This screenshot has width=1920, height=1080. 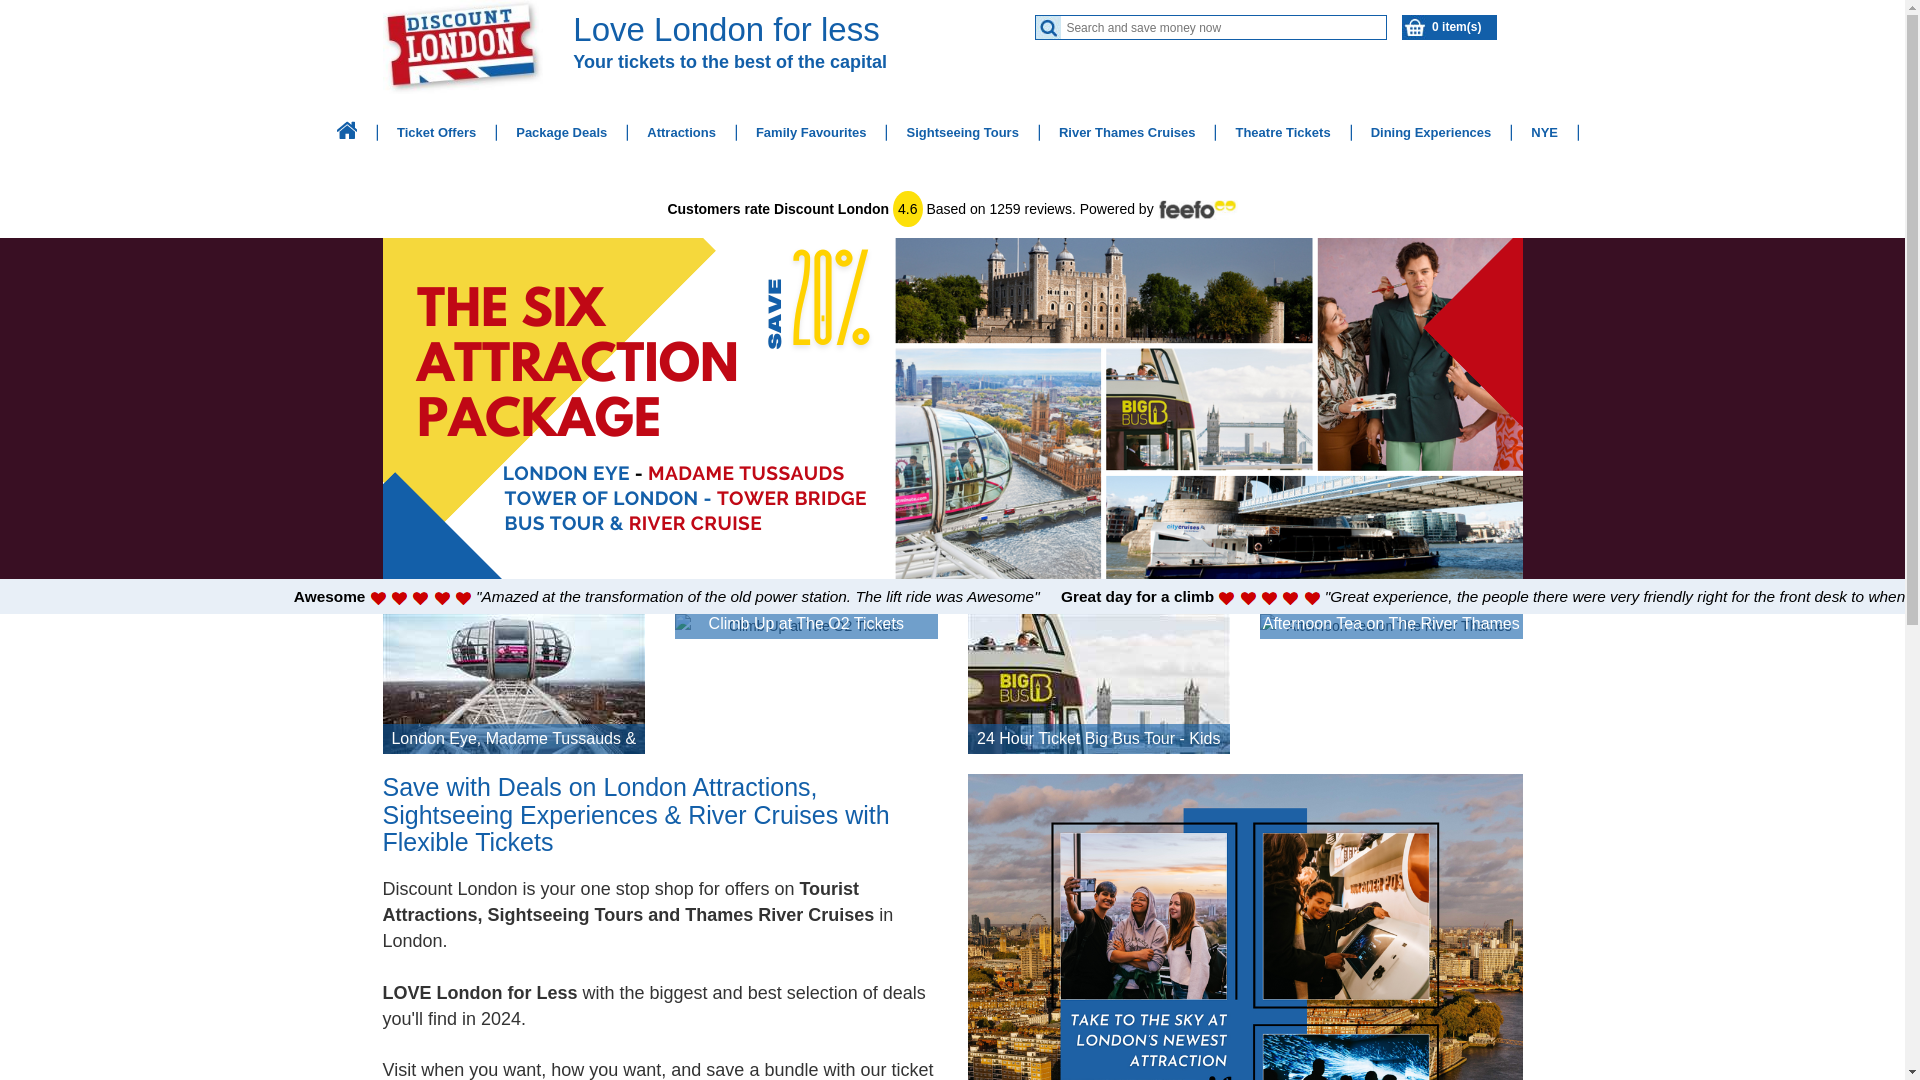 I want to click on Discount London, so click(x=347, y=130).